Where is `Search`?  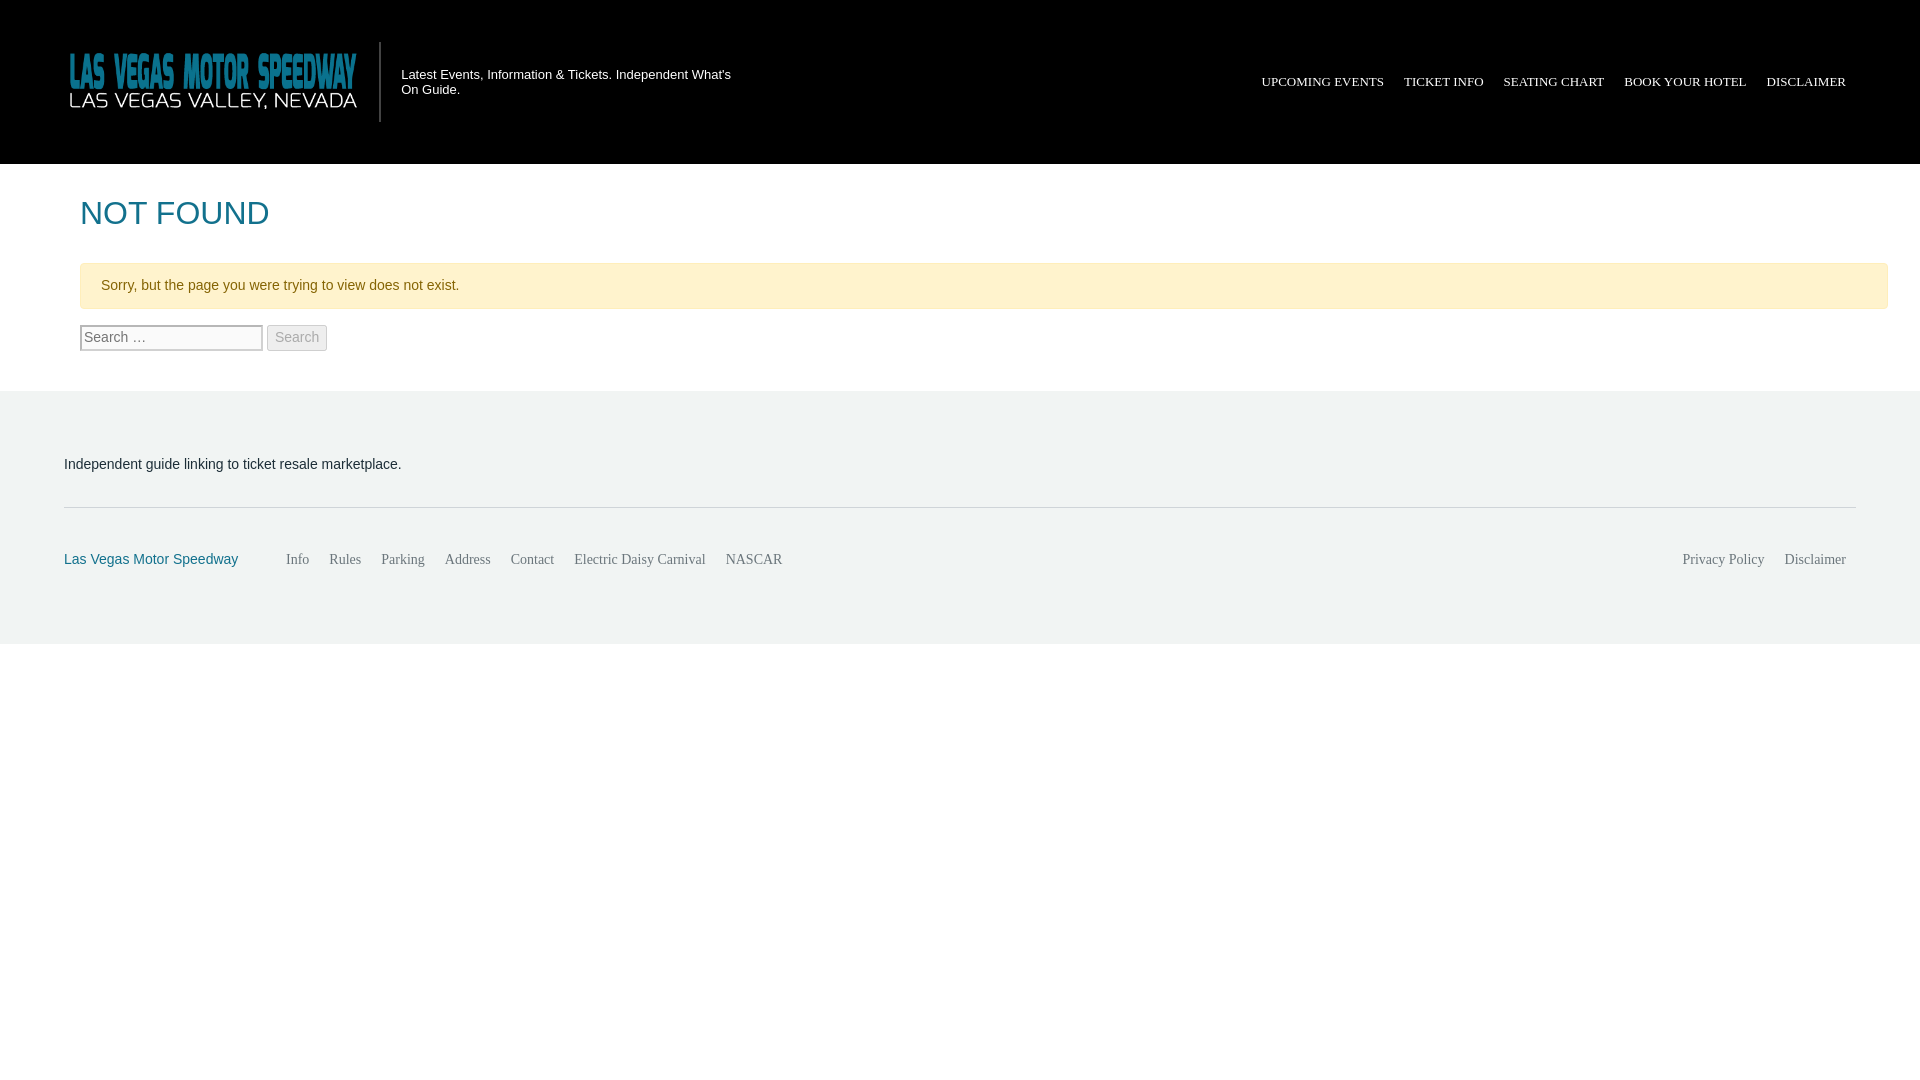 Search is located at coordinates (296, 338).